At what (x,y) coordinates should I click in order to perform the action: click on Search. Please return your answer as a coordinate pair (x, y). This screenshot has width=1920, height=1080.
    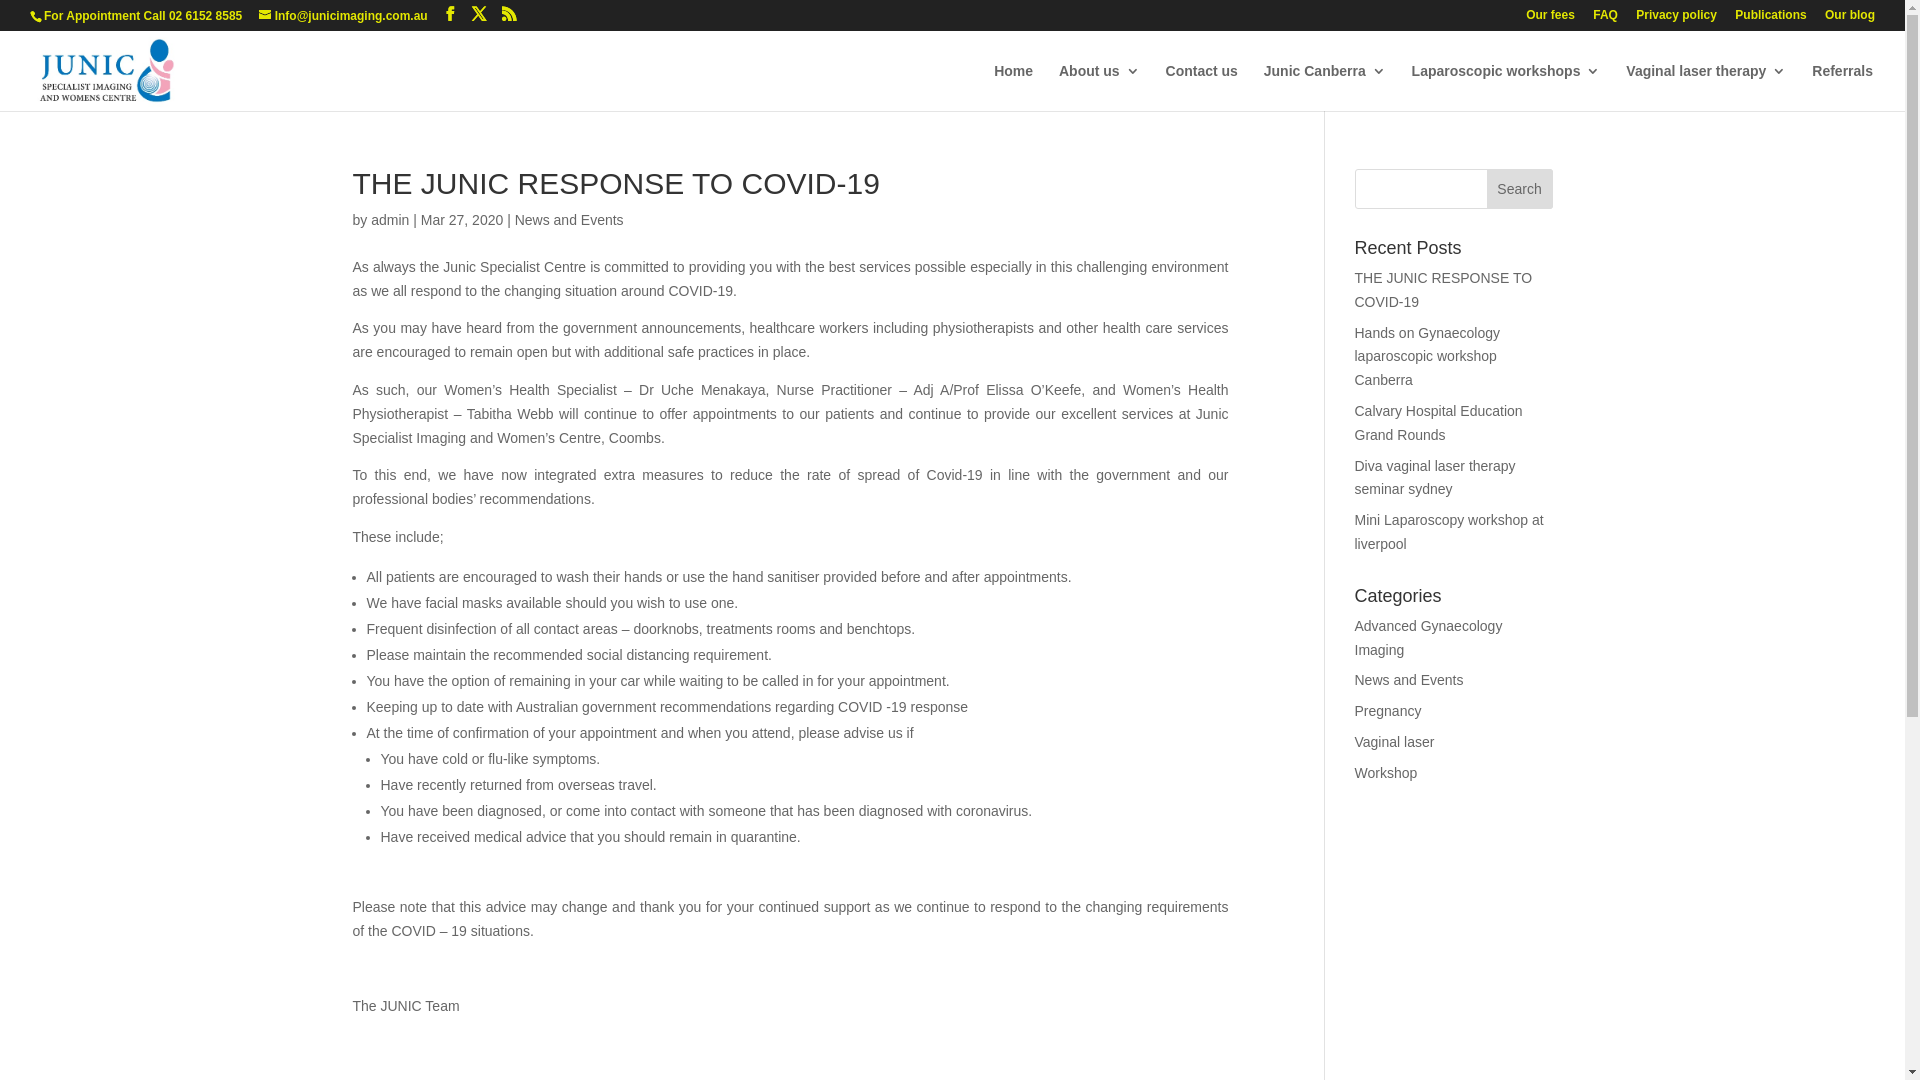
    Looking at the image, I should click on (1520, 189).